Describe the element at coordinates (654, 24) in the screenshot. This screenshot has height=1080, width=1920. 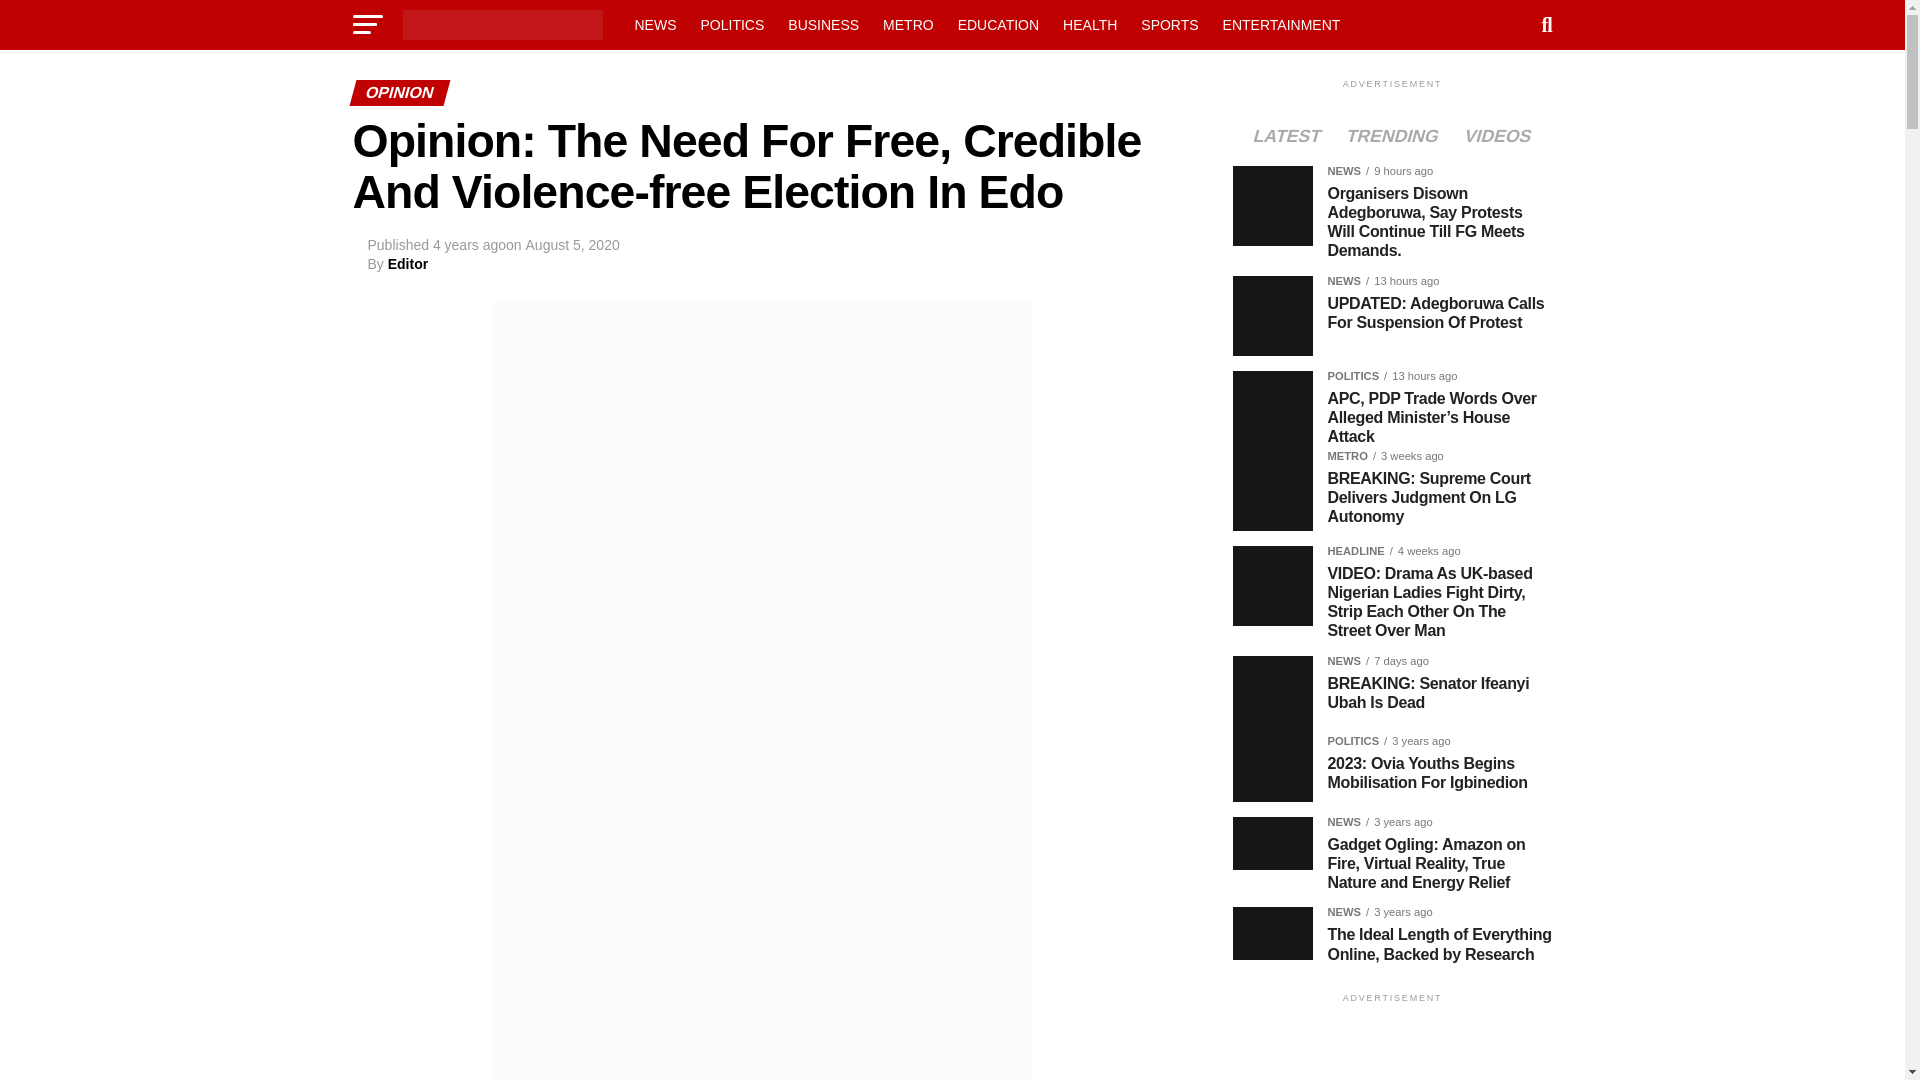
I see `NEWS` at that location.